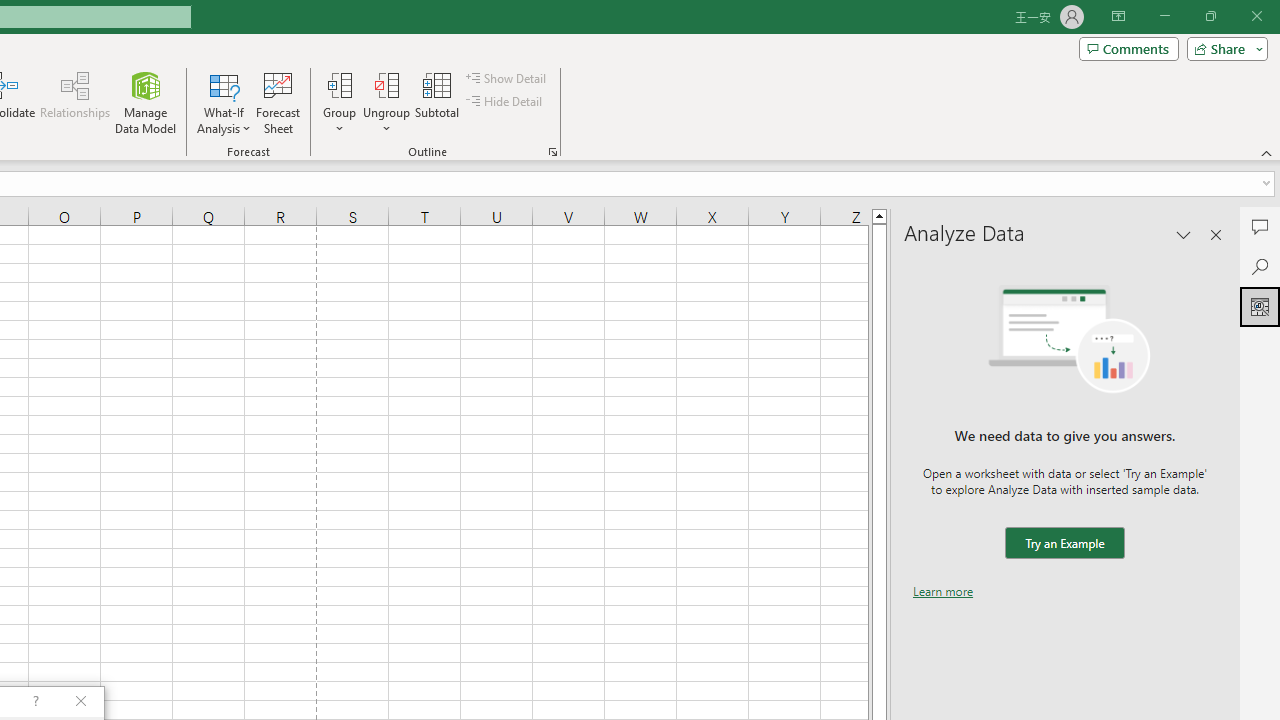 The height and width of the screenshot is (720, 1280). I want to click on Share, so click(1223, 48).